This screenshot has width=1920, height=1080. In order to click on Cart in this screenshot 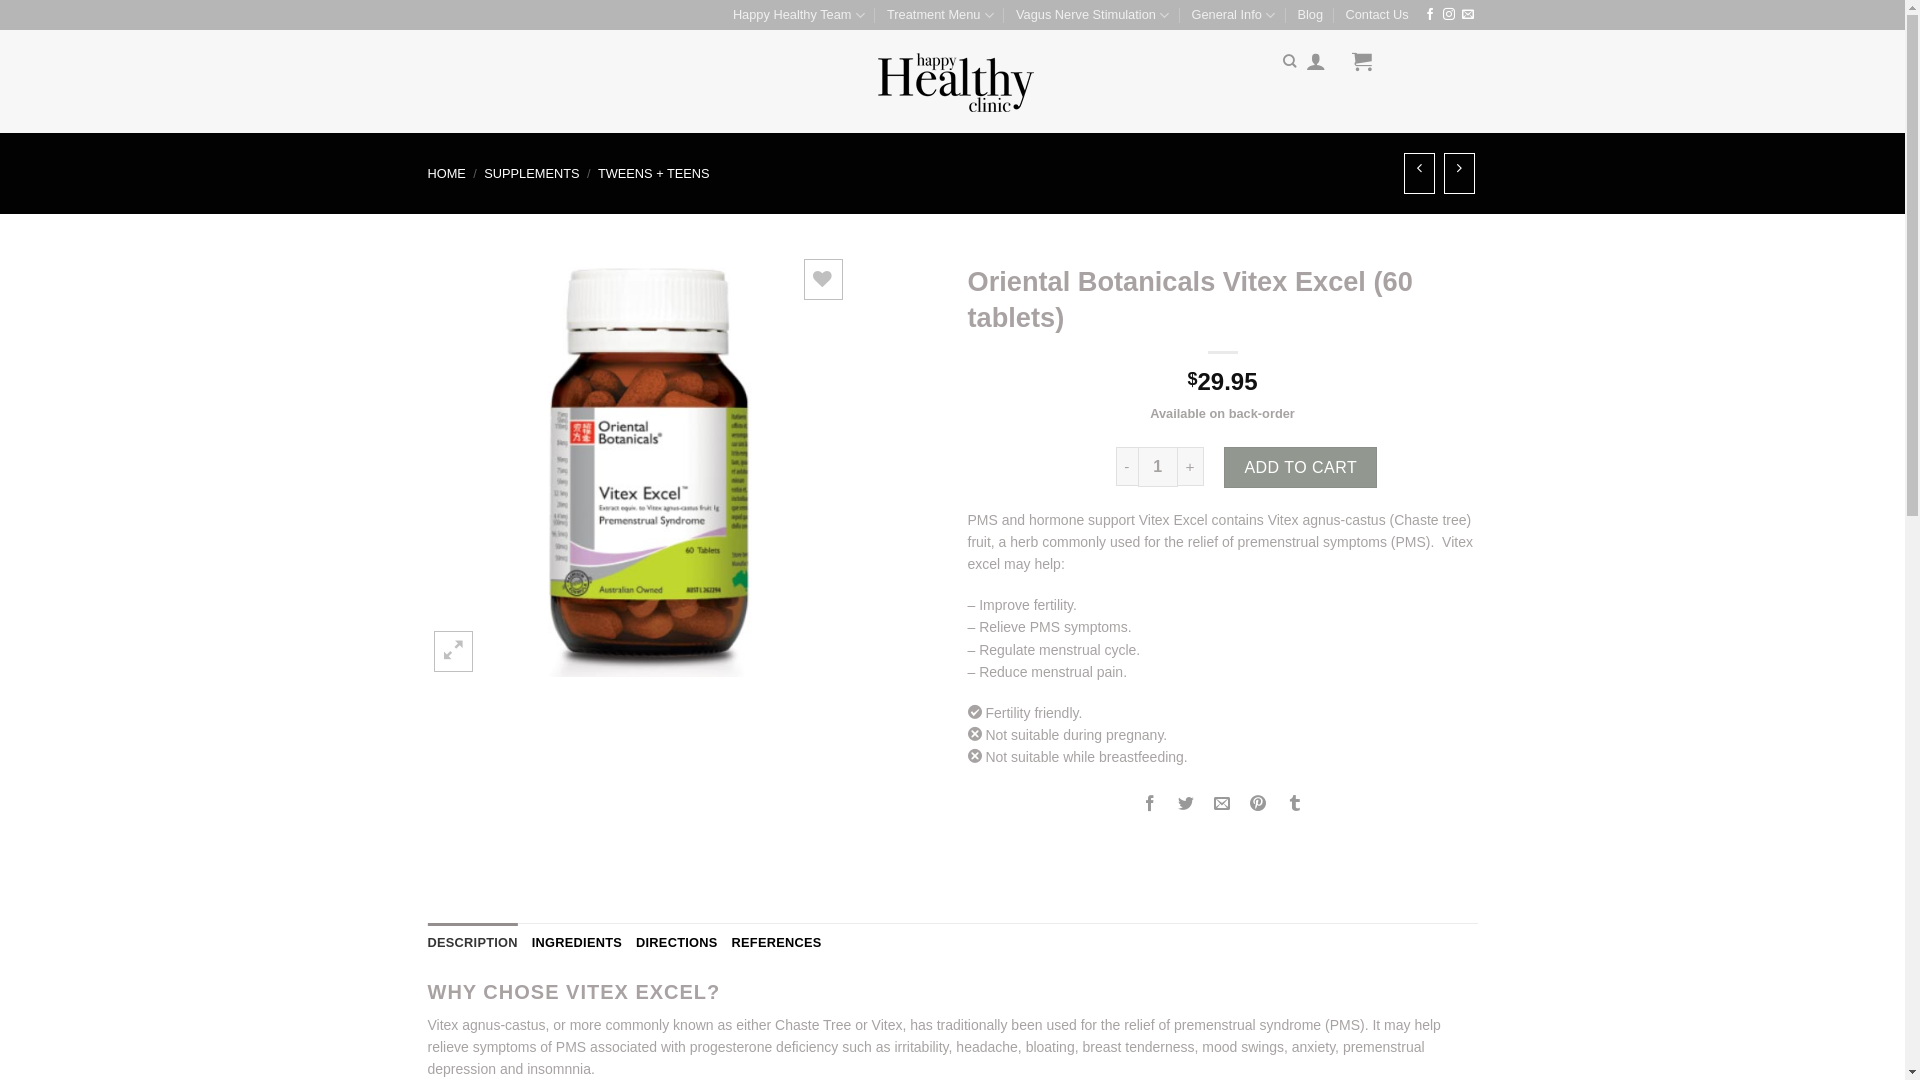, I will do `click(1362, 60)`.